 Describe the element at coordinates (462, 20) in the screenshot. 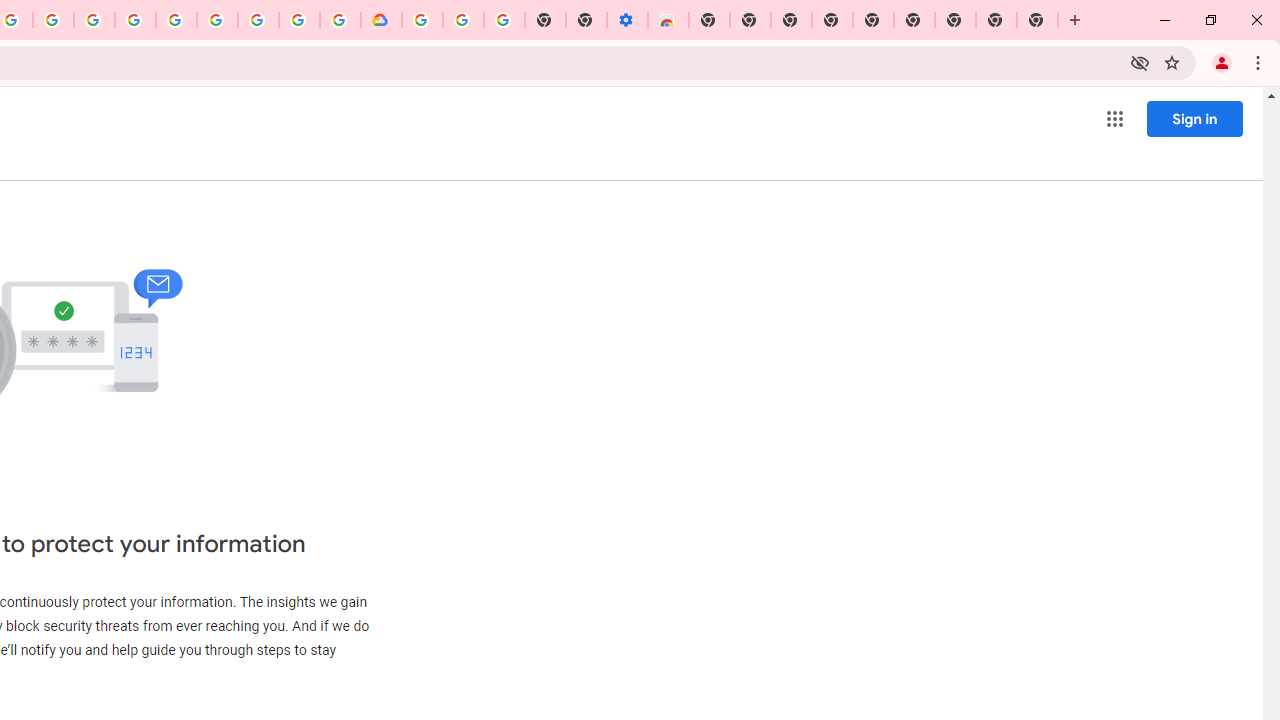

I see `Google Account Help` at that location.